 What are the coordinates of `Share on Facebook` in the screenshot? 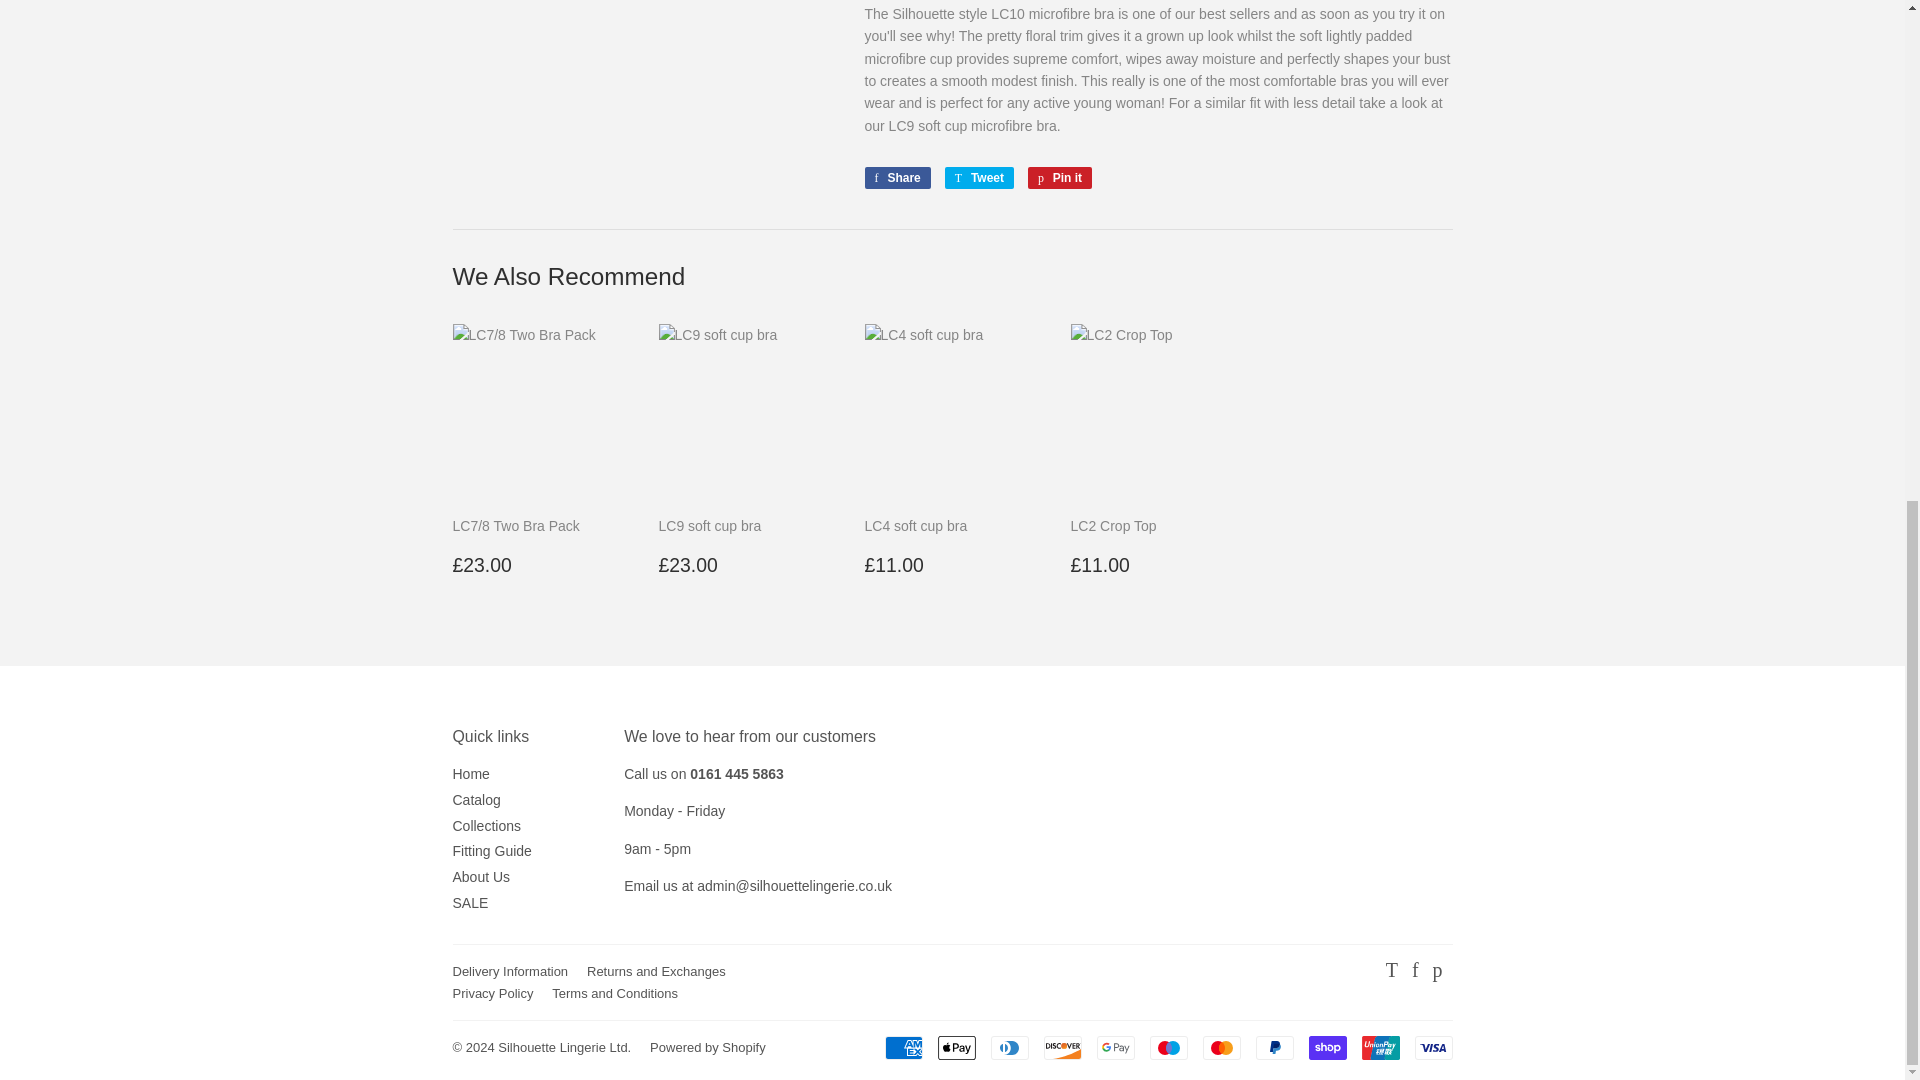 It's located at (896, 178).